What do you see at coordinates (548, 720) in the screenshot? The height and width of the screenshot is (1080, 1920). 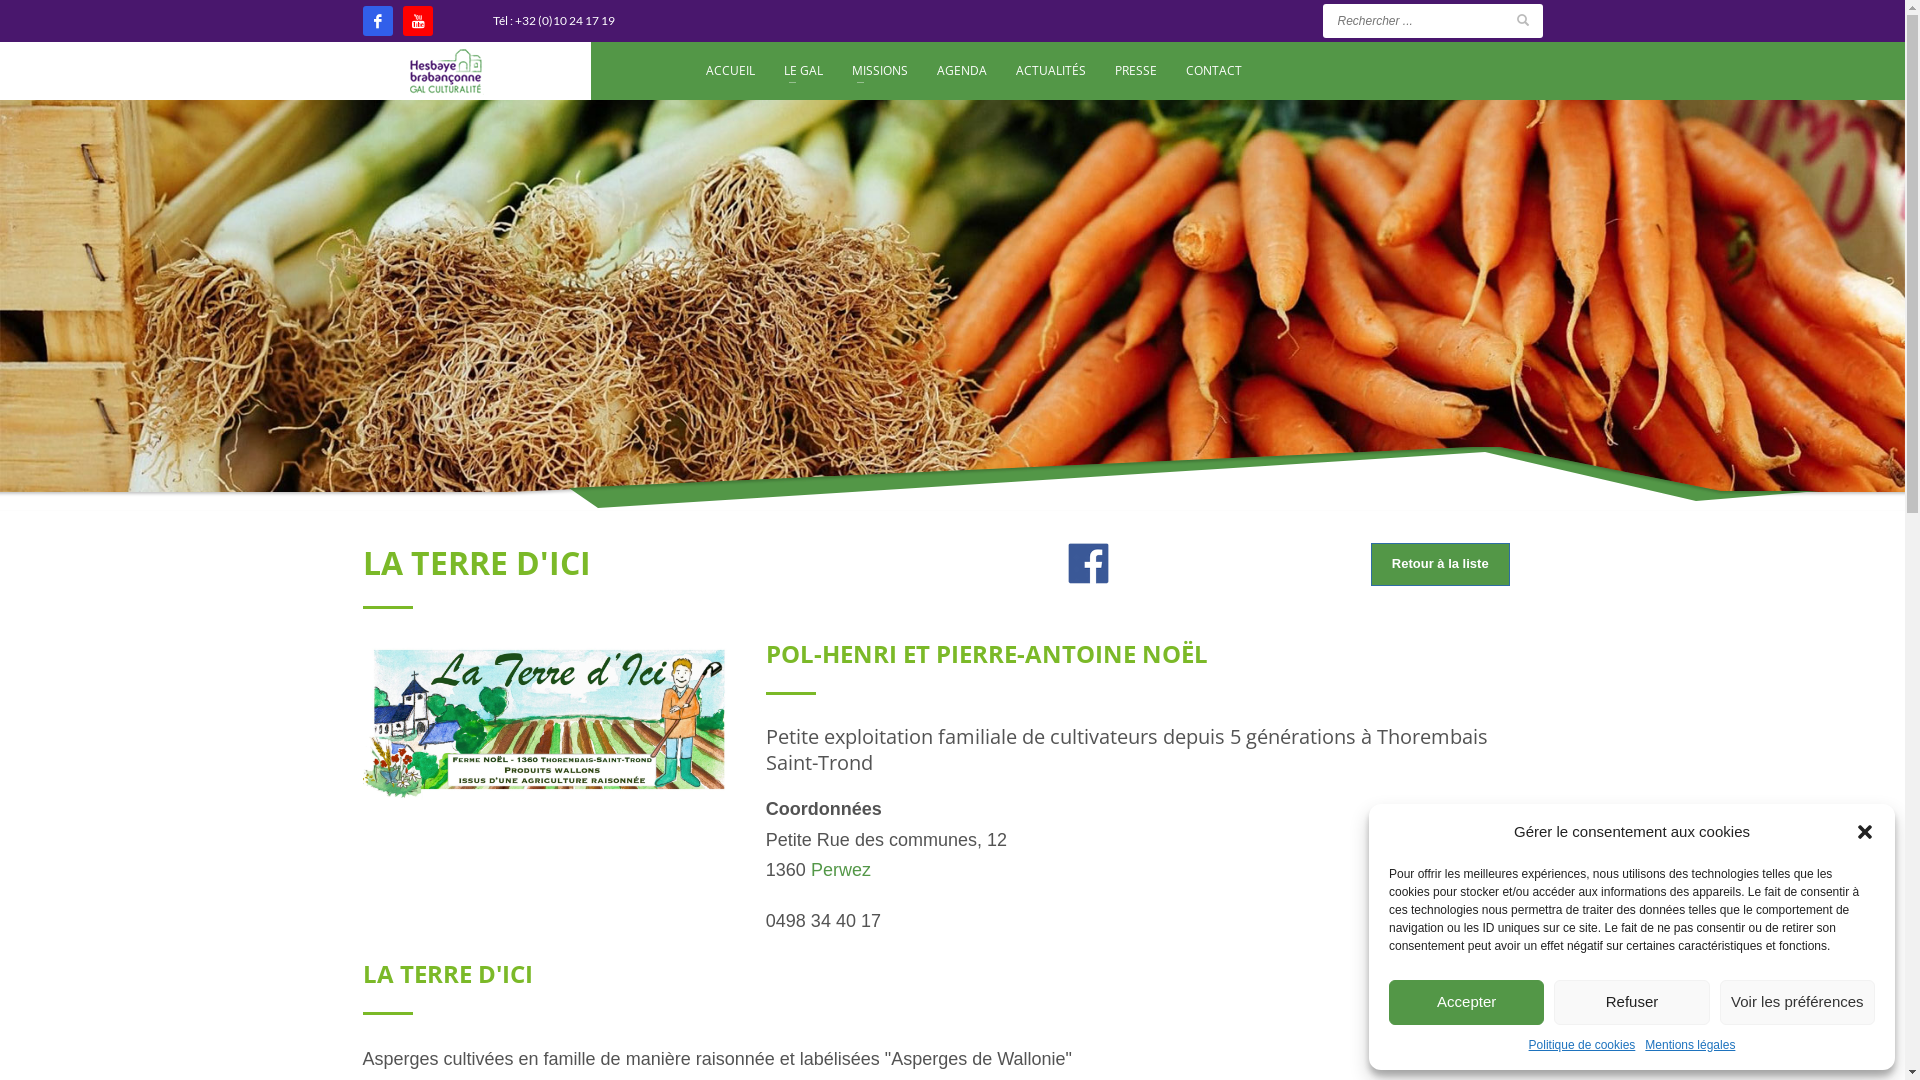 I see `167436746_138579308267601_3303123950824969346_n` at bounding box center [548, 720].